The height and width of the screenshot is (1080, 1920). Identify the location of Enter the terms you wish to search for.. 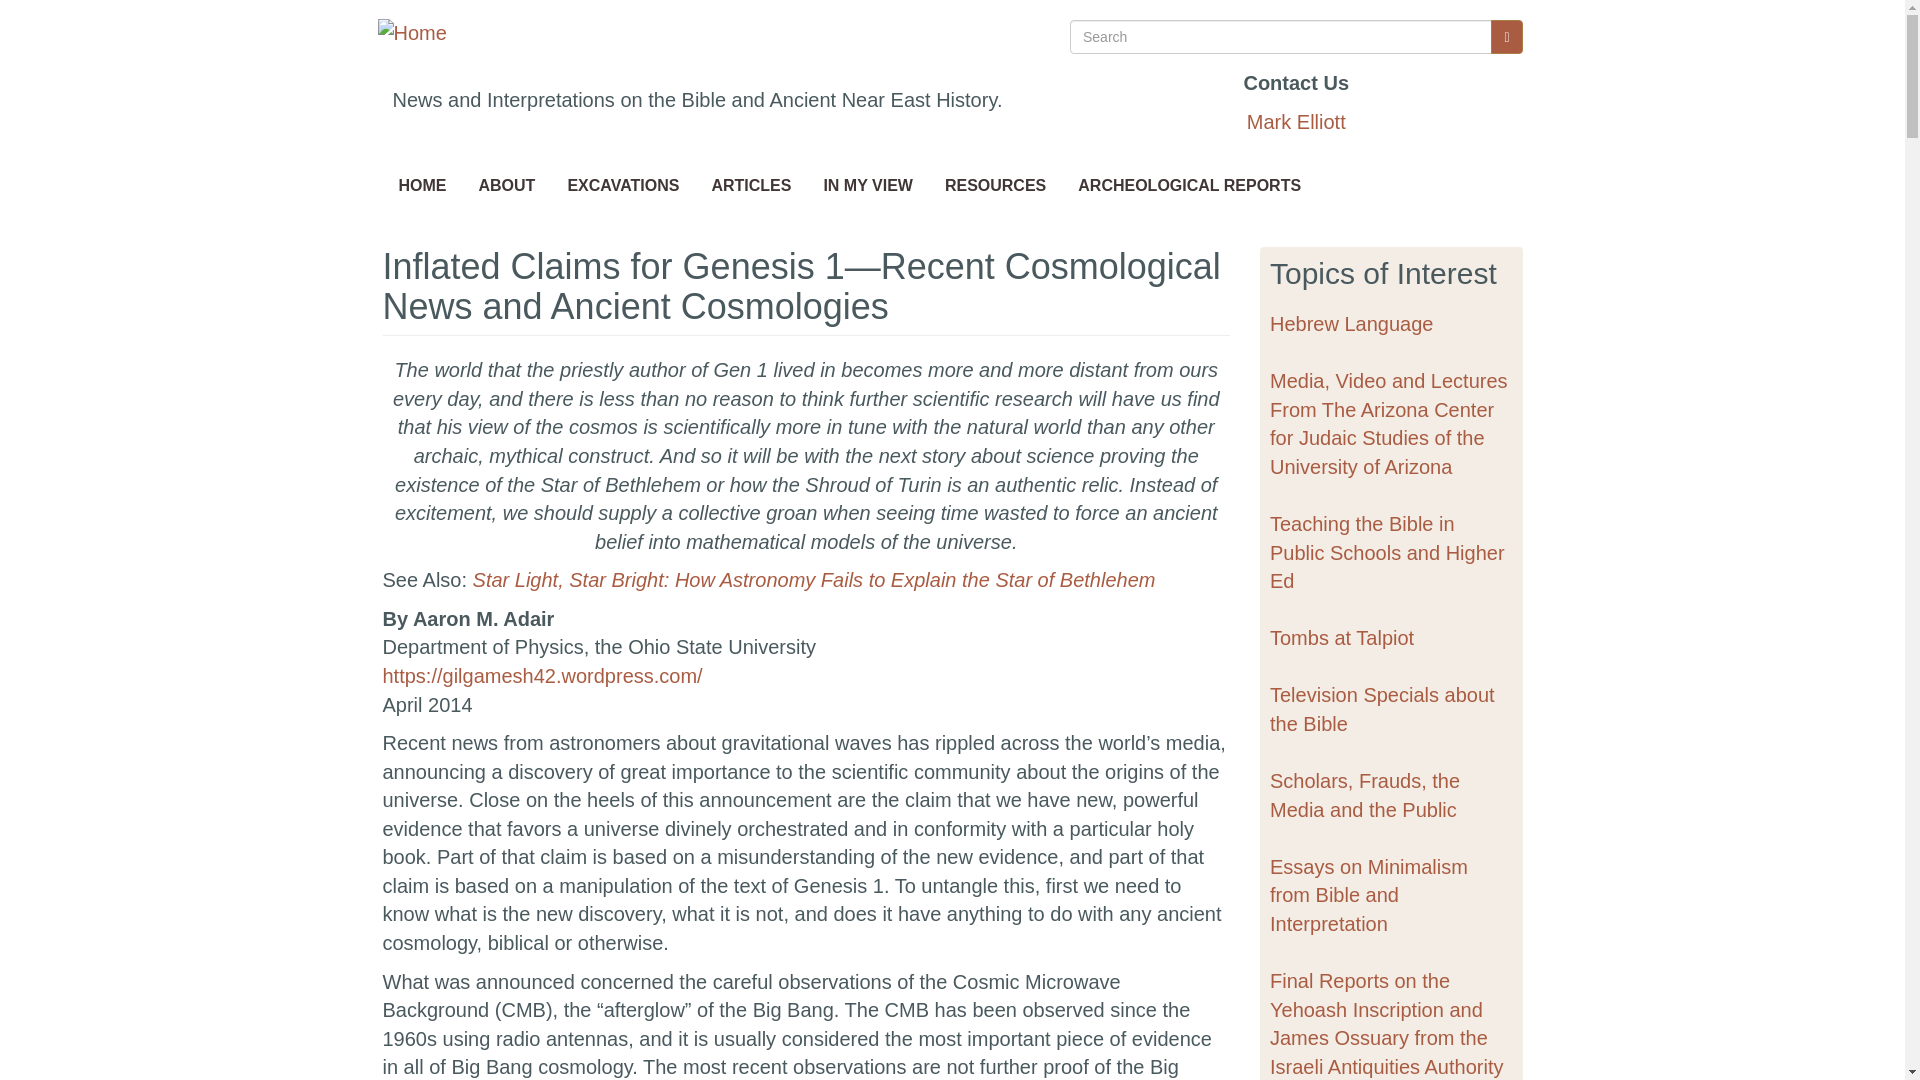
(1280, 37).